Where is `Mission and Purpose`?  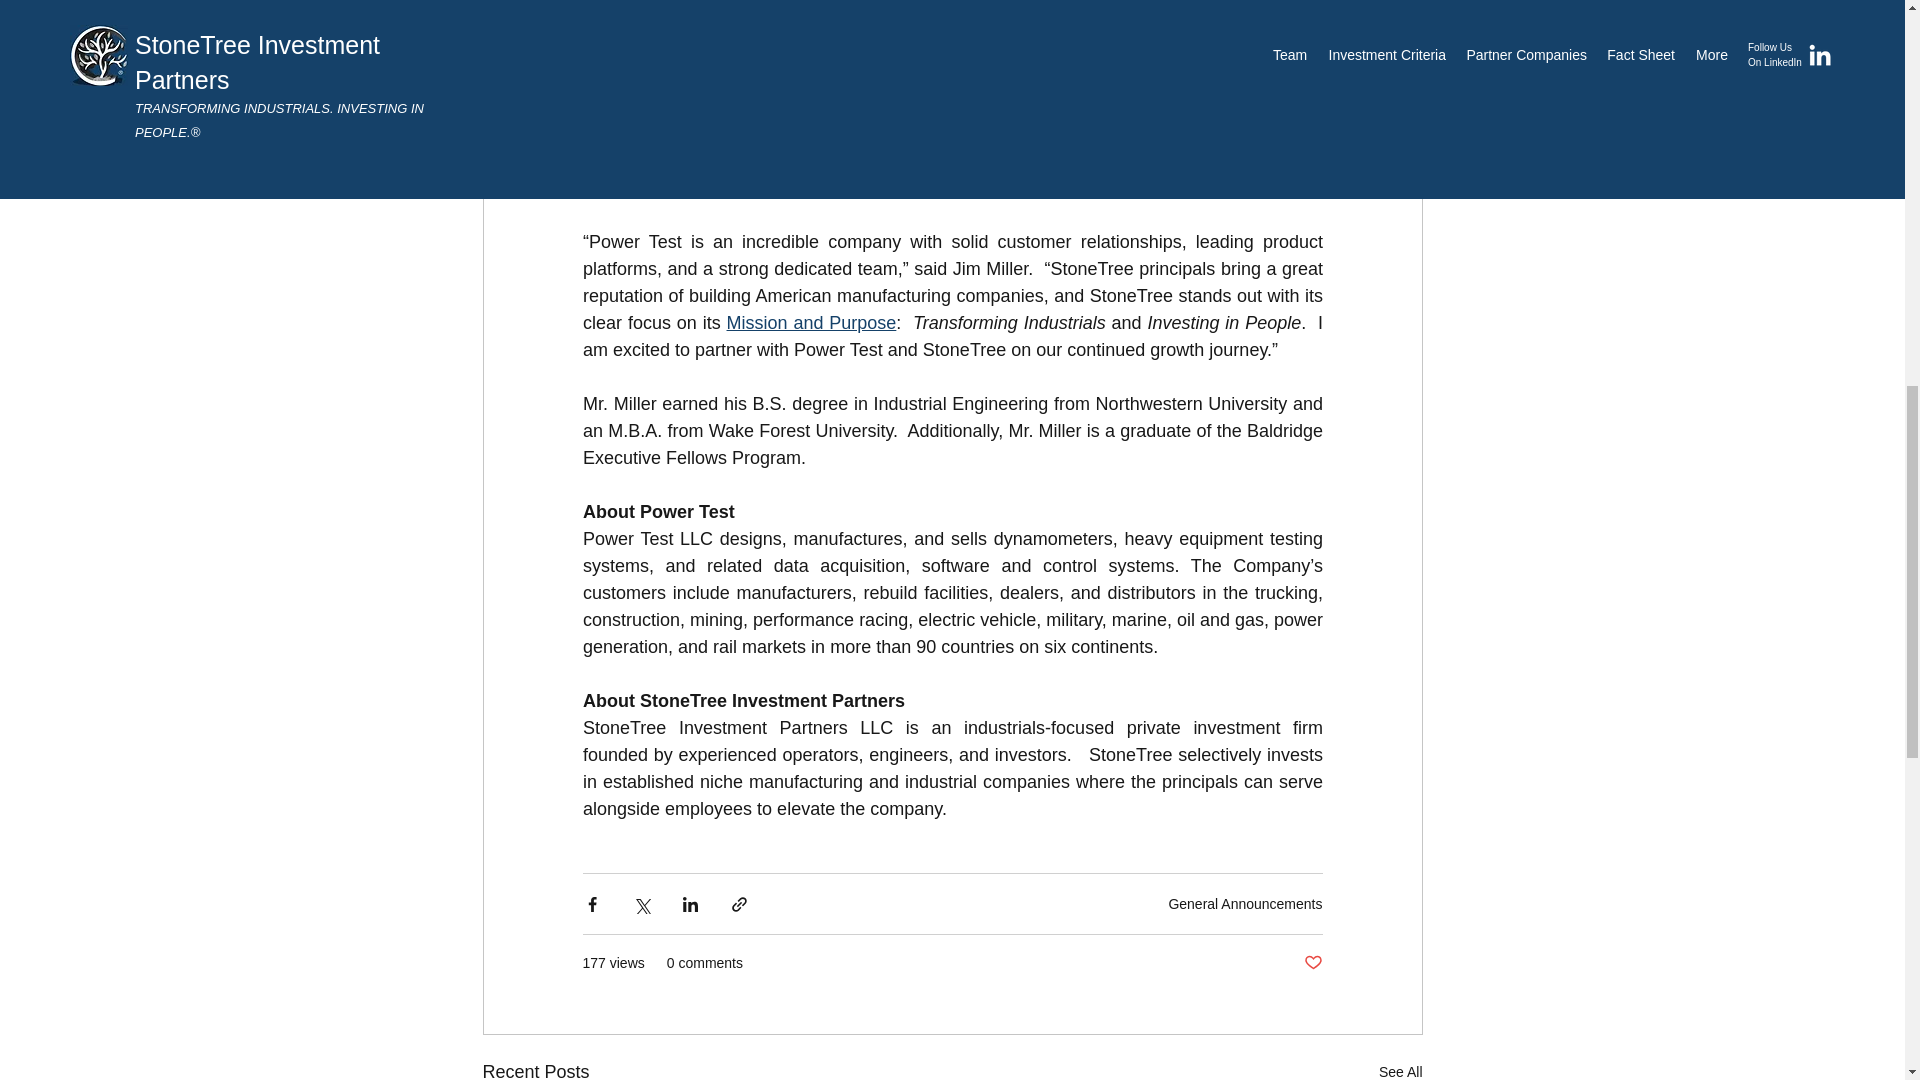
Mission and Purpose is located at coordinates (810, 322).